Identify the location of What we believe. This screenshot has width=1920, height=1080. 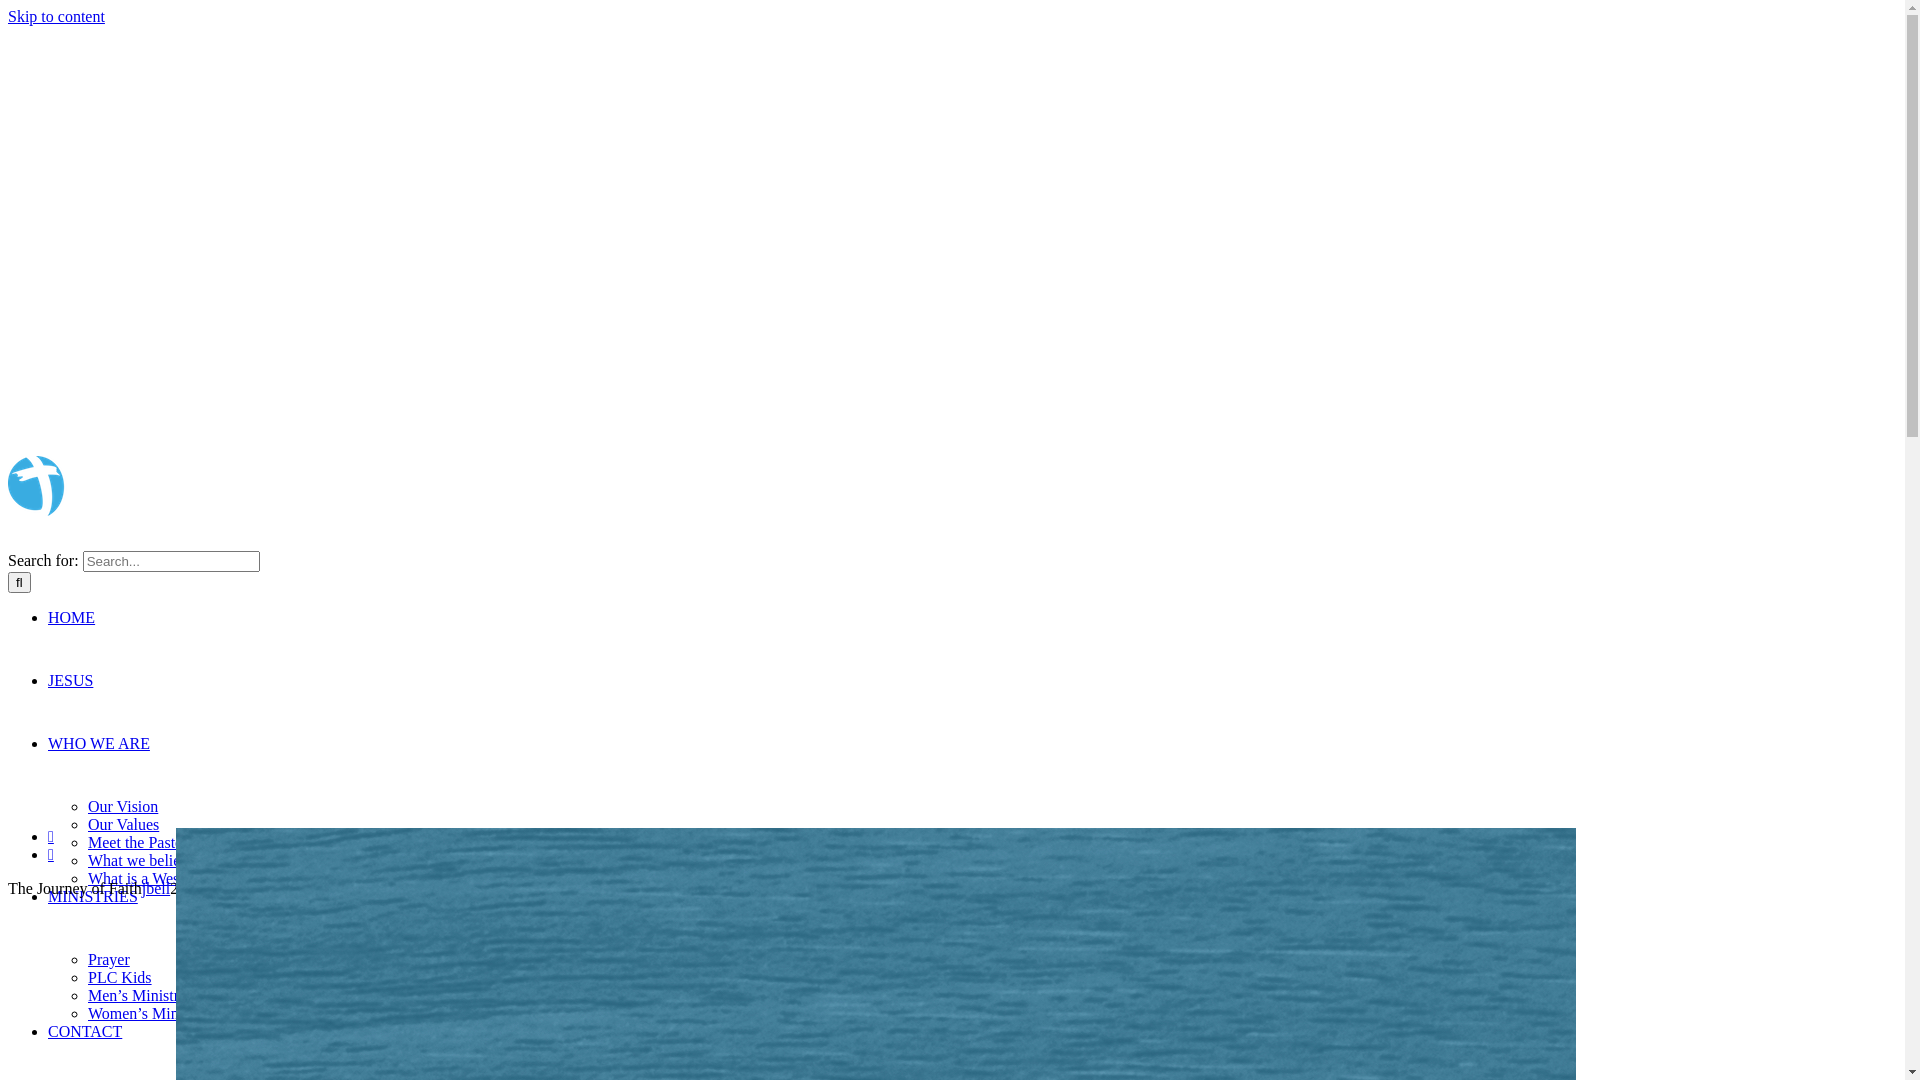
(142, 860).